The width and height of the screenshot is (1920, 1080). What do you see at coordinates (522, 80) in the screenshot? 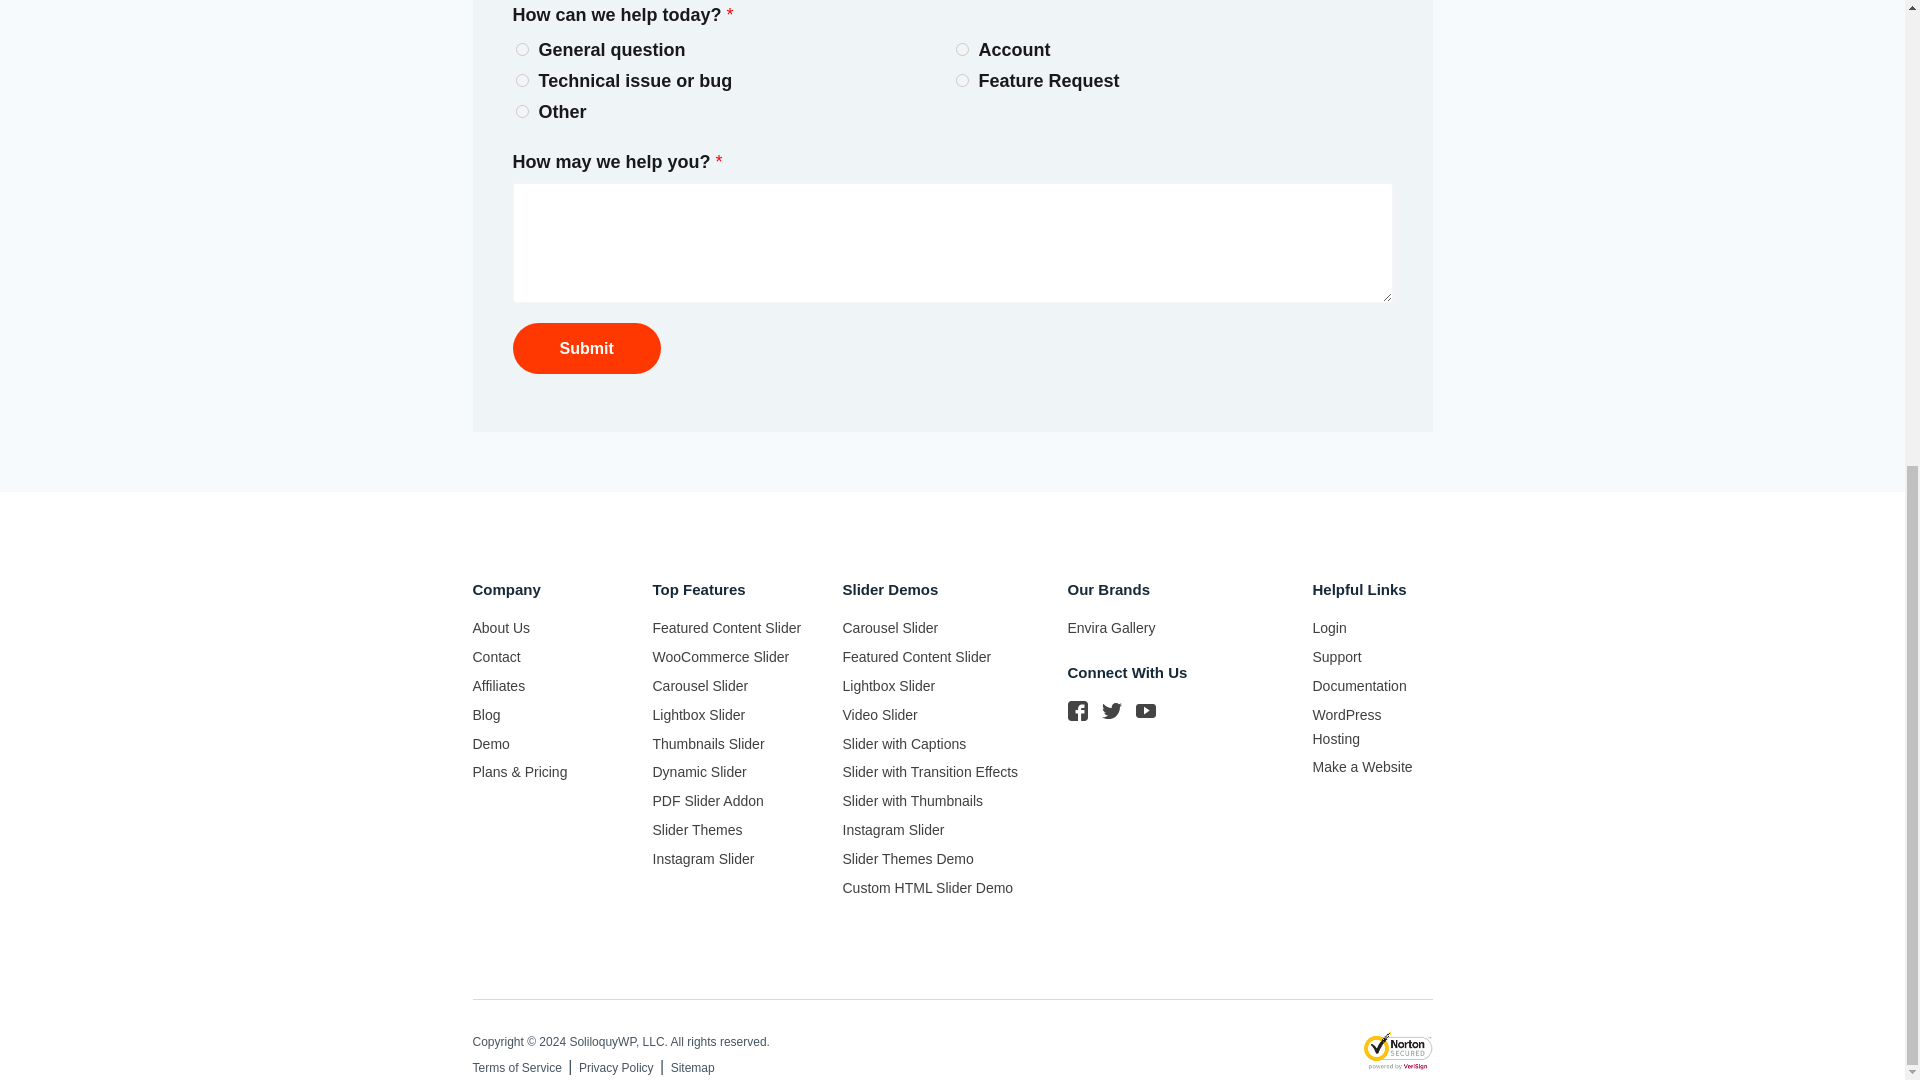
I see `Technical issue or bug` at bounding box center [522, 80].